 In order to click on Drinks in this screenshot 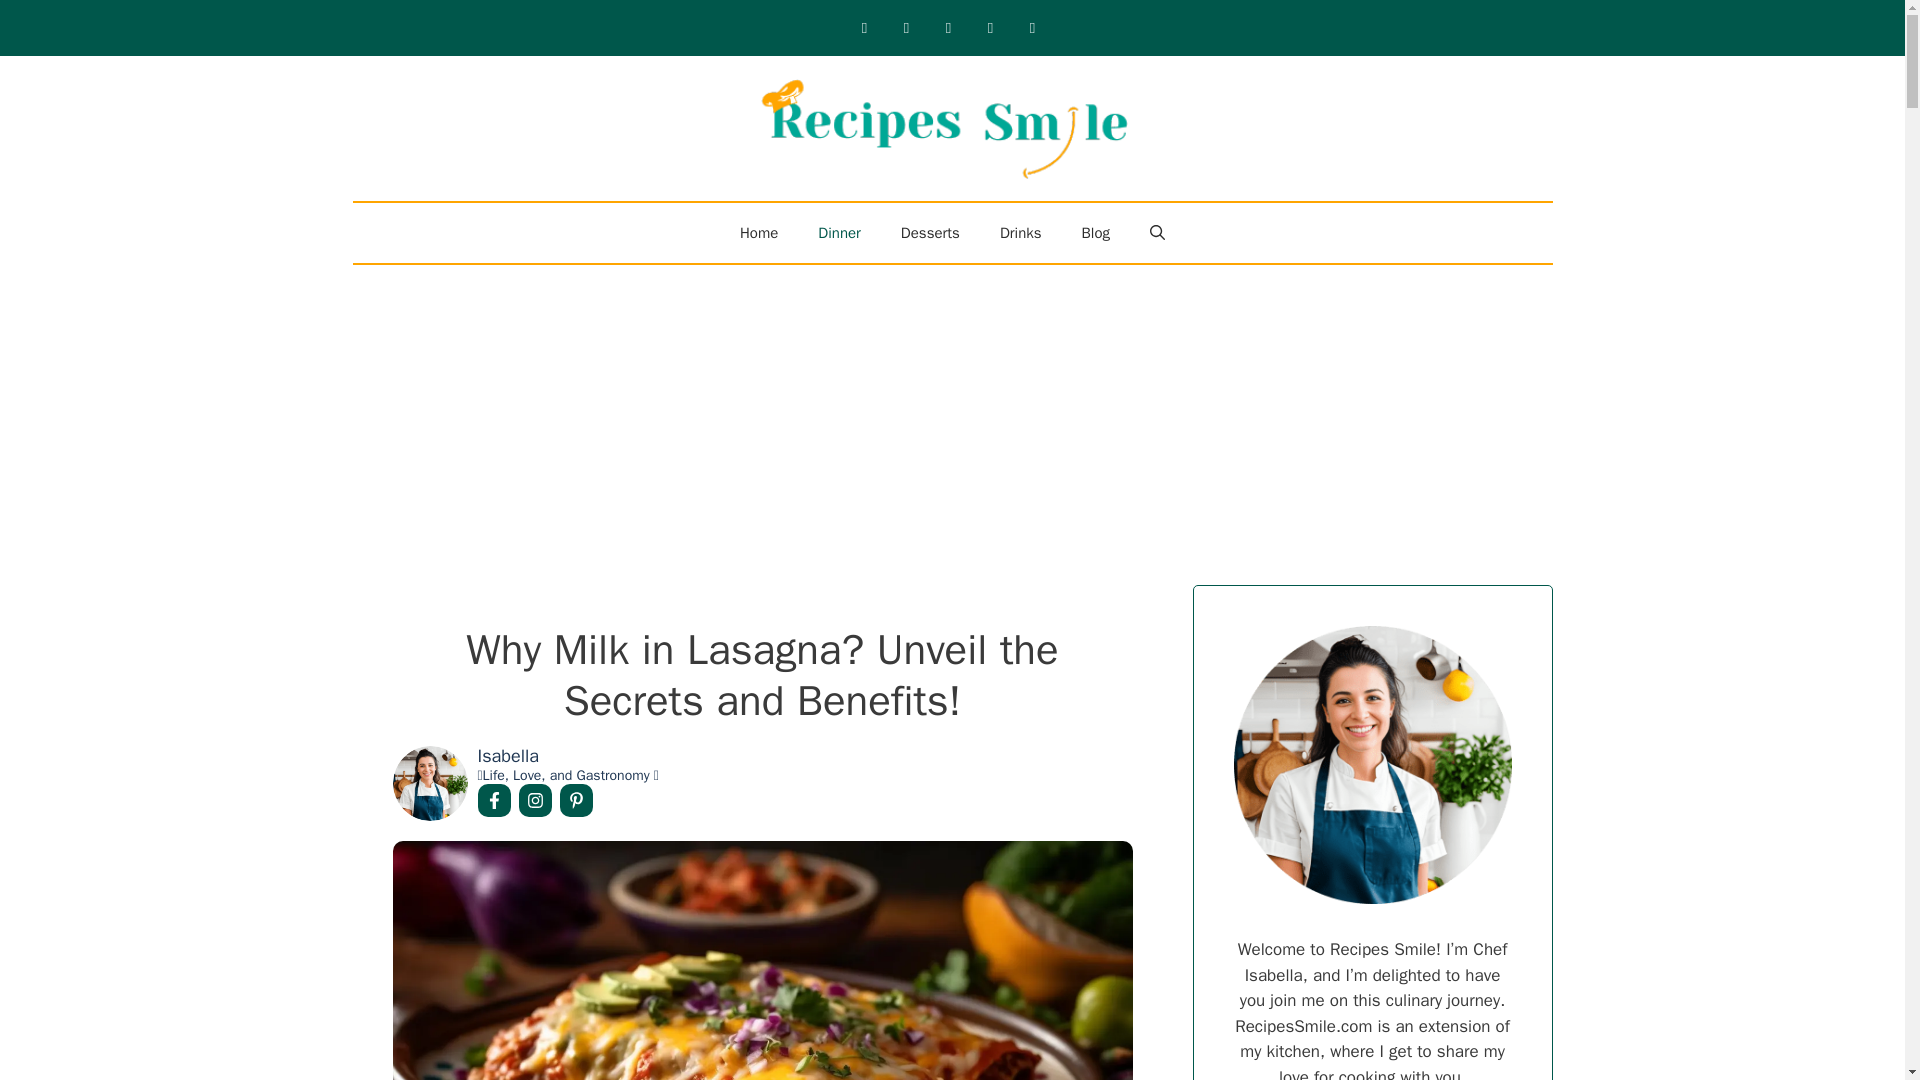, I will do `click(1020, 233)`.